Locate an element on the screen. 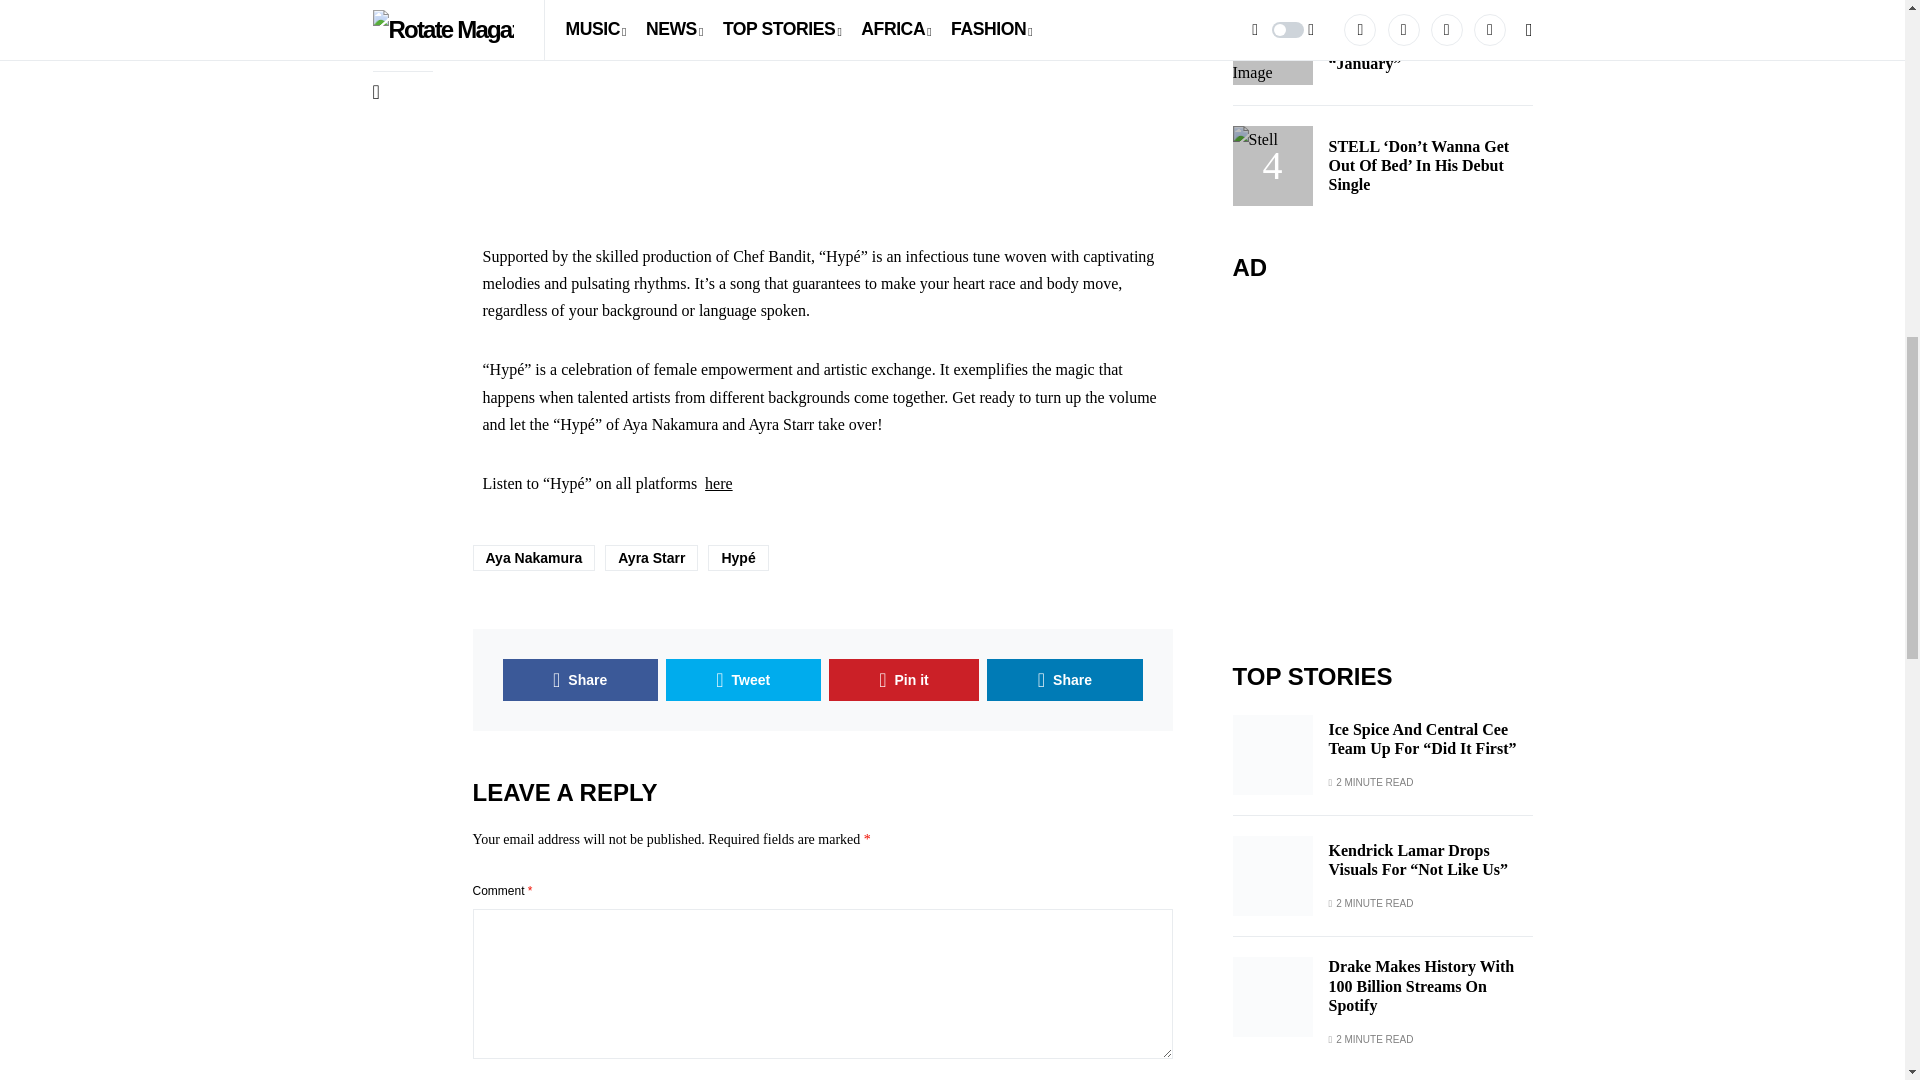 The width and height of the screenshot is (1920, 1080). Stell 'Don'T Wanna Get Out Of Bed' In His Debut Single is located at coordinates (1272, 0).